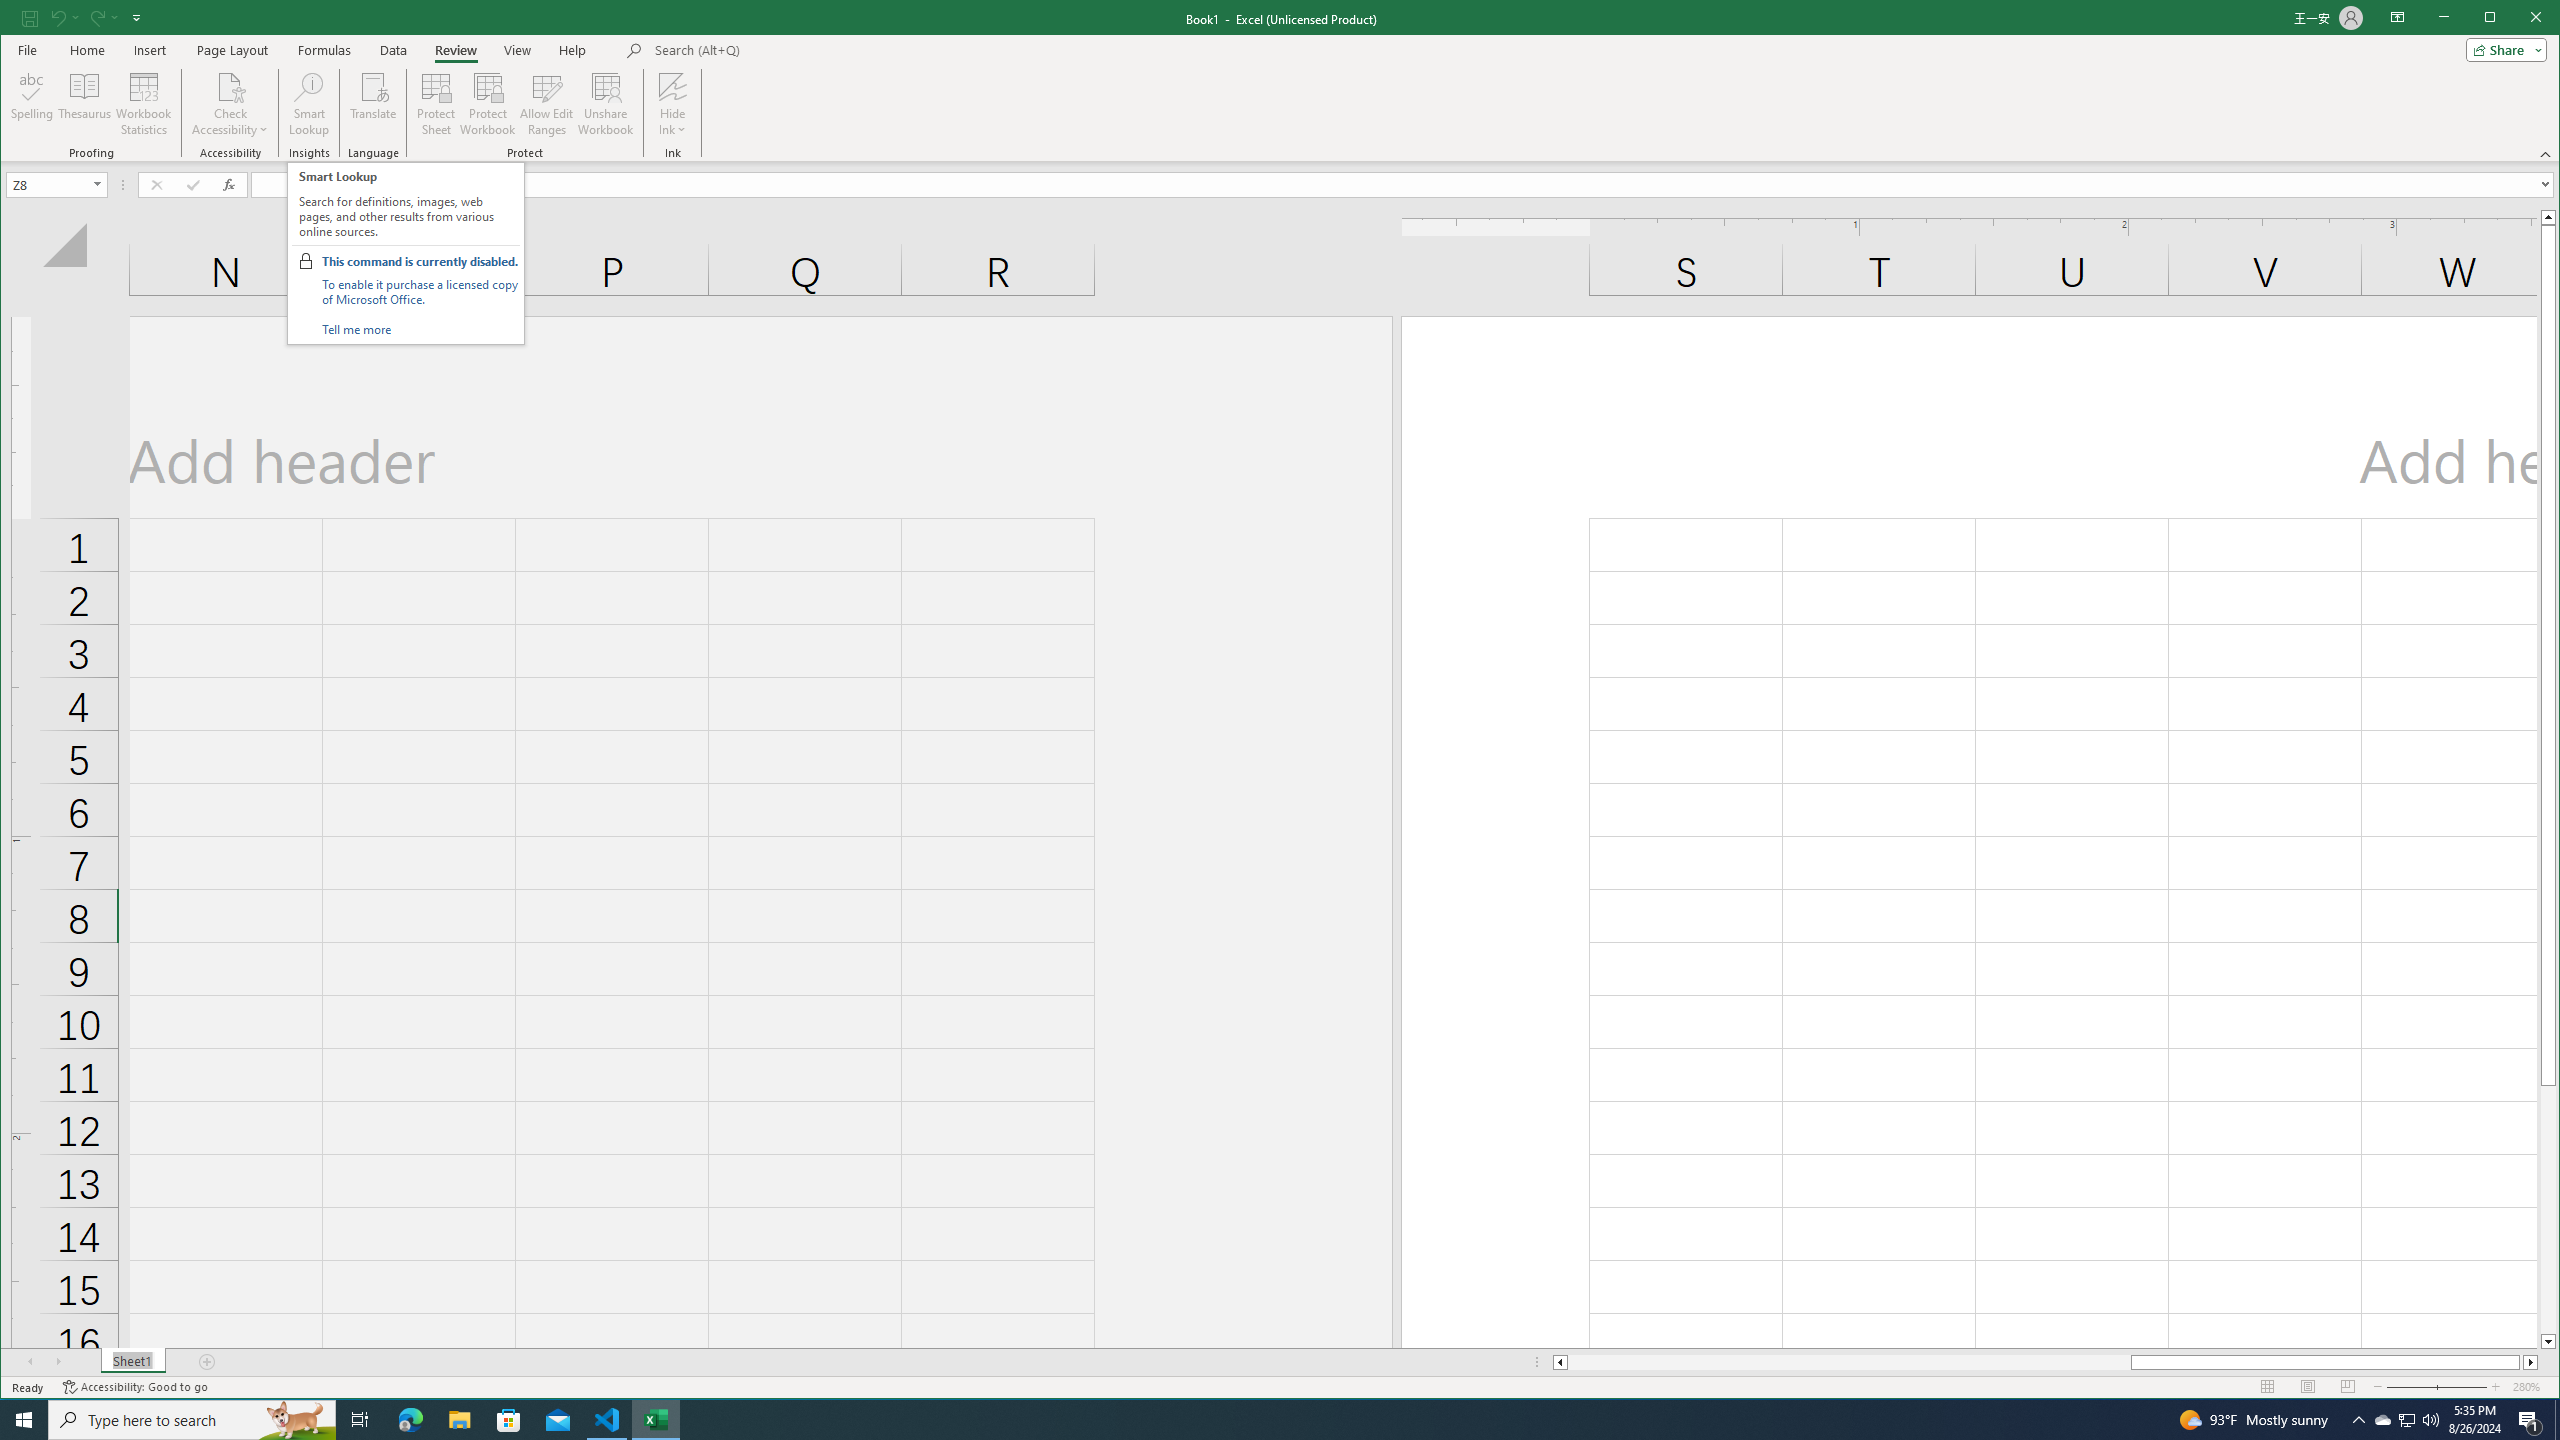  Describe the element at coordinates (1848, 1362) in the screenshot. I see `Page left` at that location.